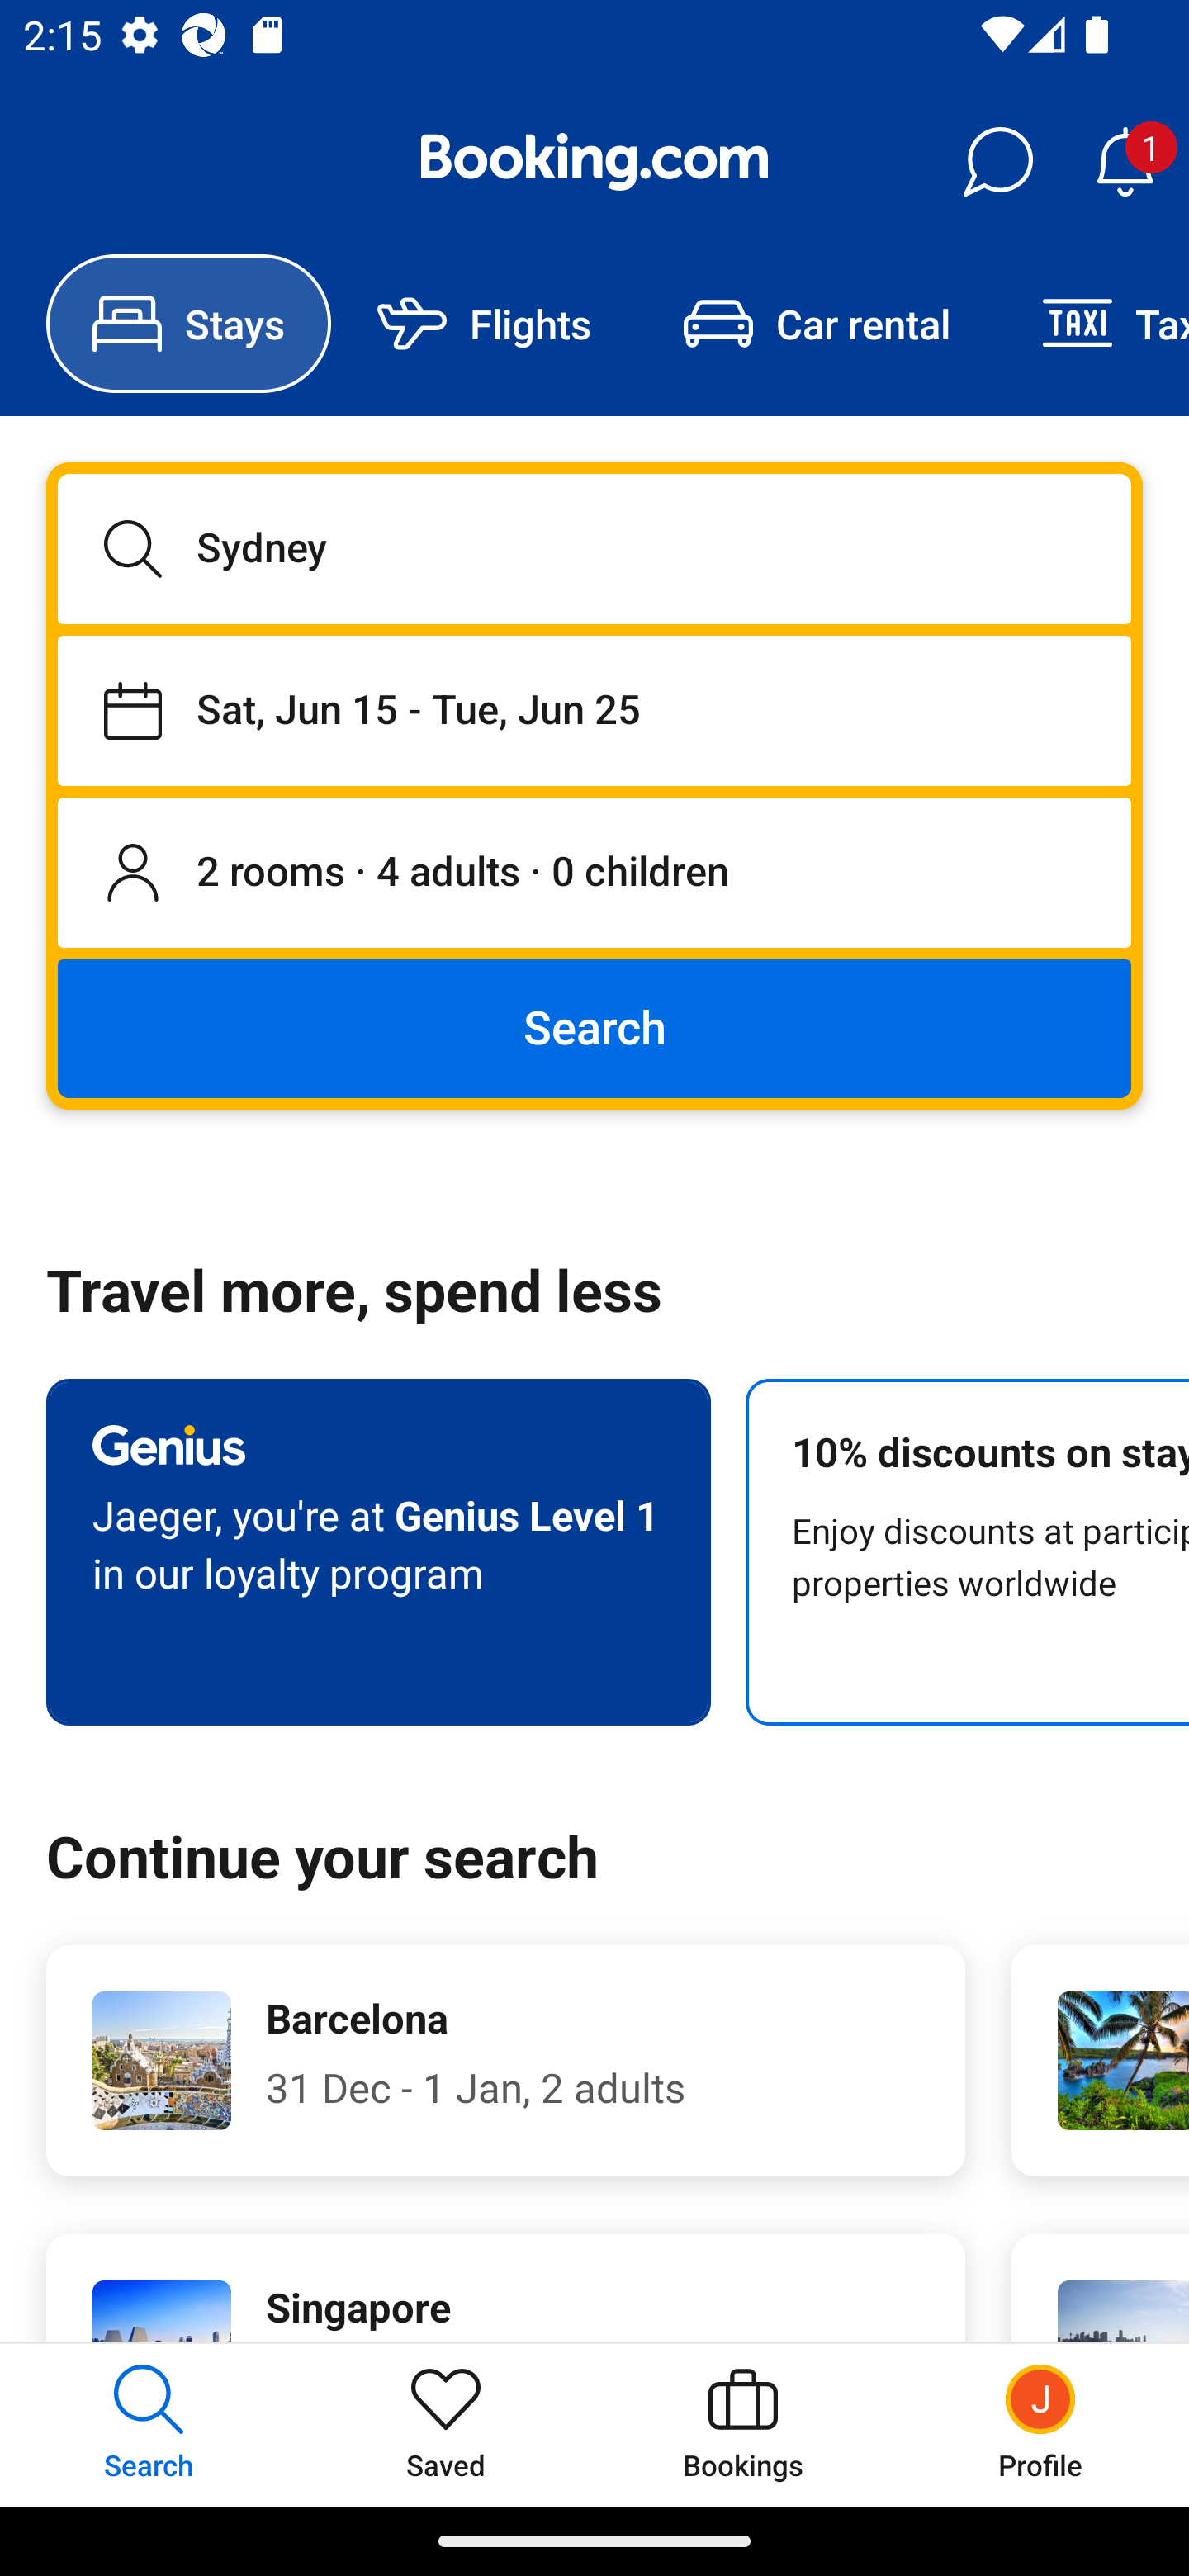 The width and height of the screenshot is (1189, 2576). What do you see at coordinates (1040, 2424) in the screenshot?
I see `Profile` at bounding box center [1040, 2424].